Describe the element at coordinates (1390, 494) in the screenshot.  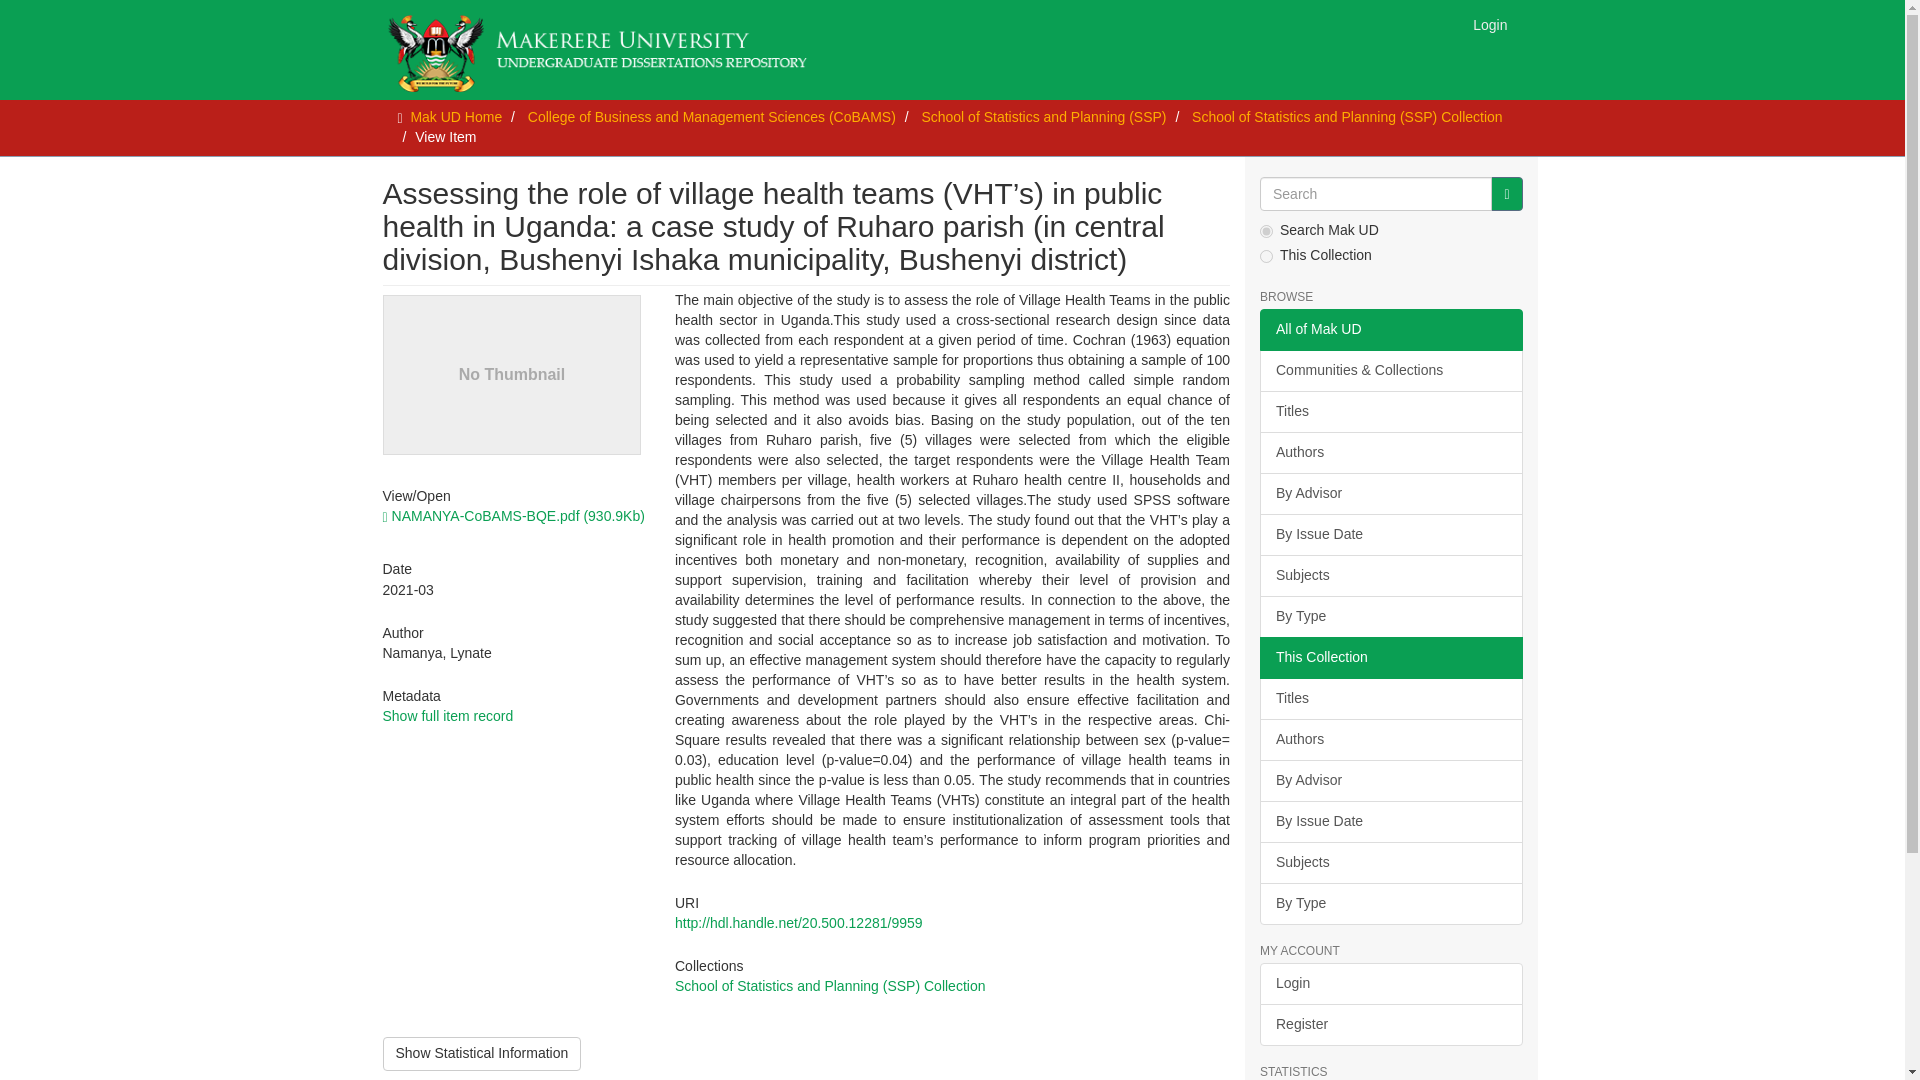
I see `By Advisor` at that location.